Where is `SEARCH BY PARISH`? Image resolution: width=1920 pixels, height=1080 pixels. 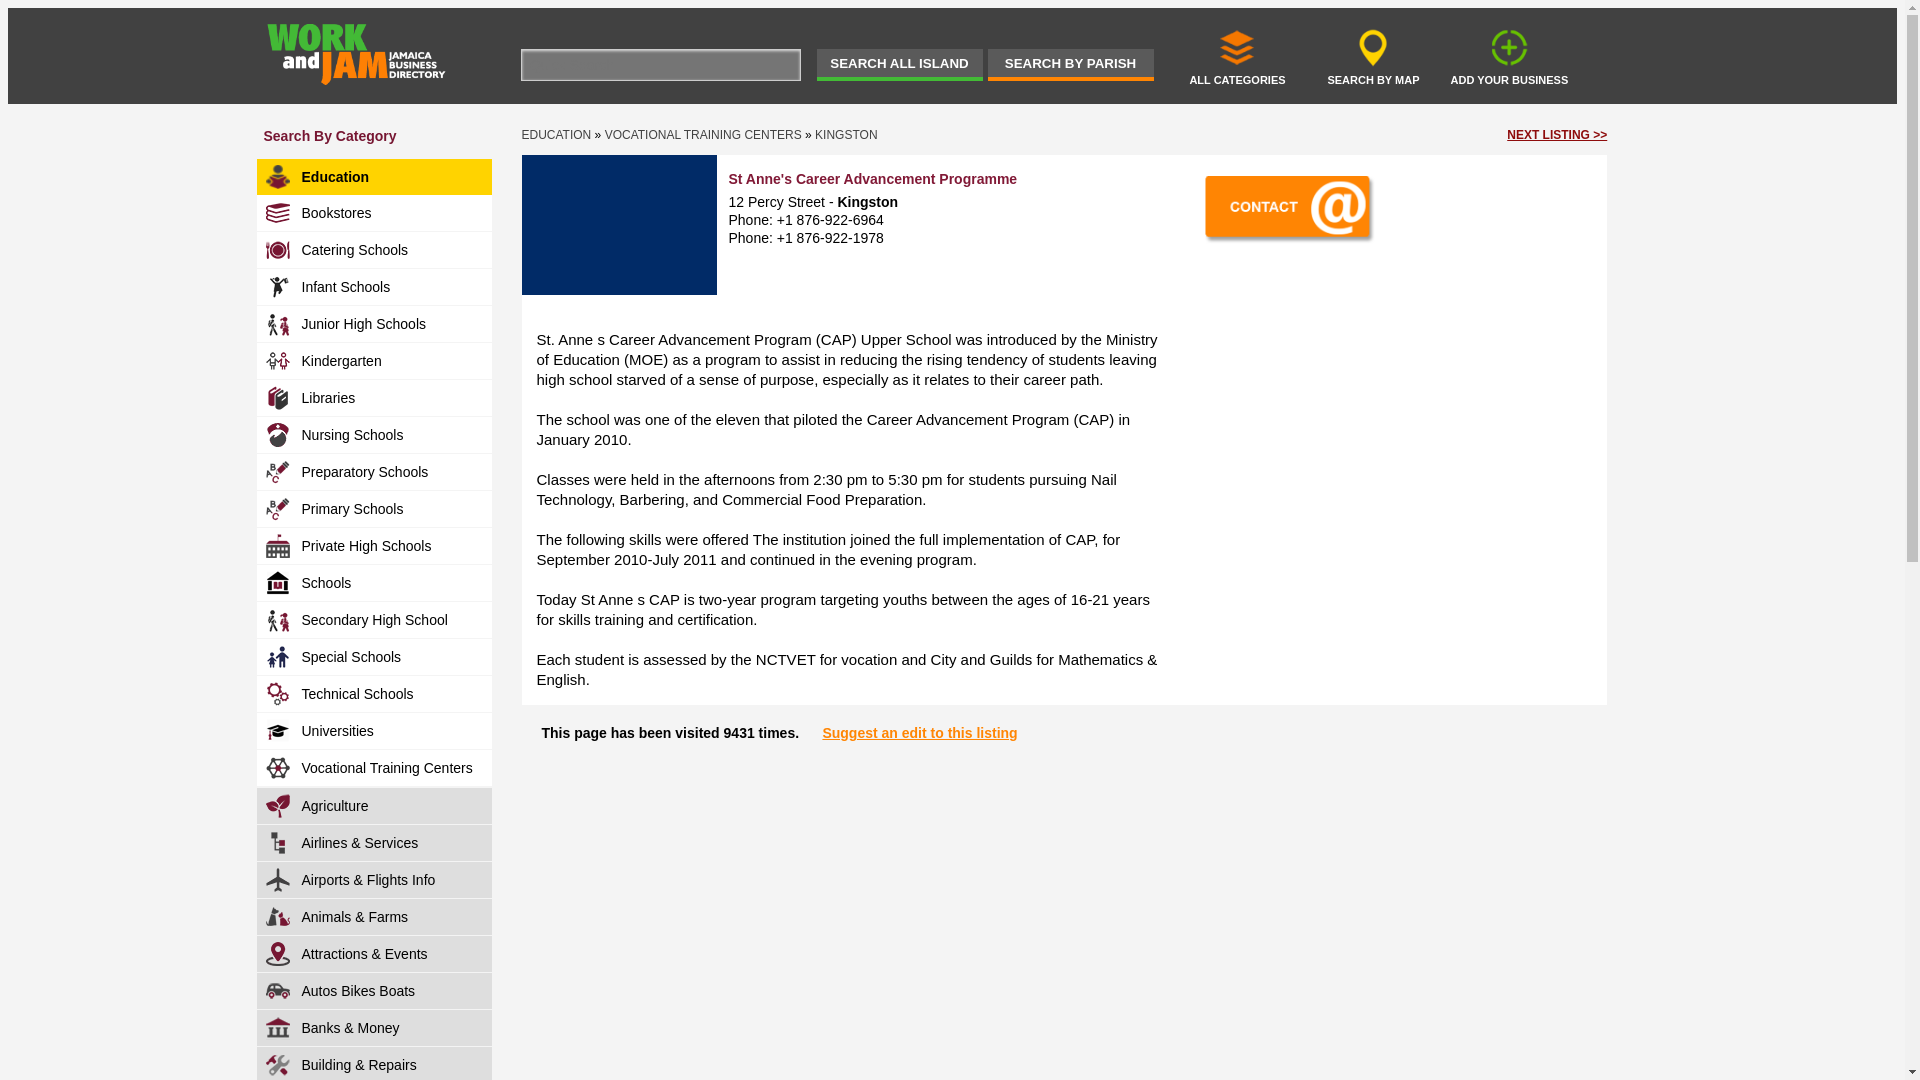
SEARCH BY PARISH is located at coordinates (1070, 64).